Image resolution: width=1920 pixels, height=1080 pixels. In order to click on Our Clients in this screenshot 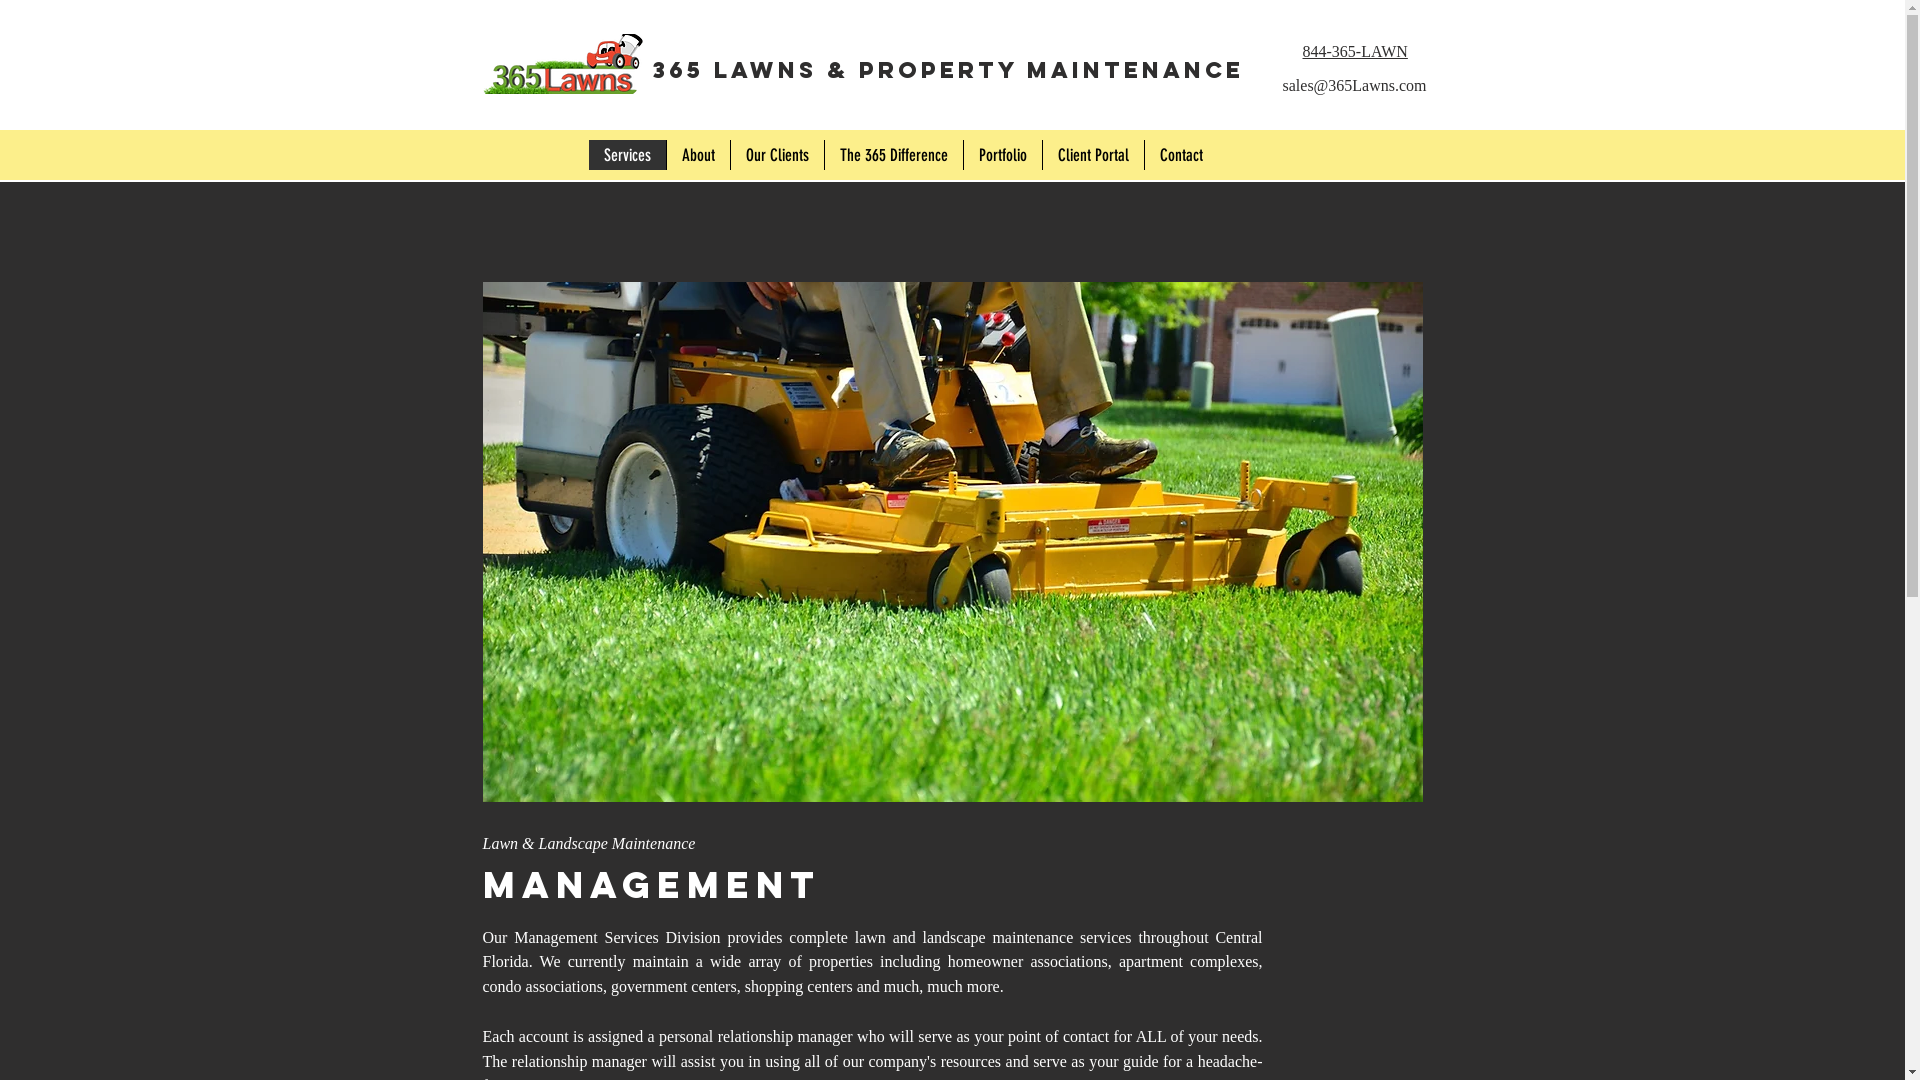, I will do `click(777, 155)`.